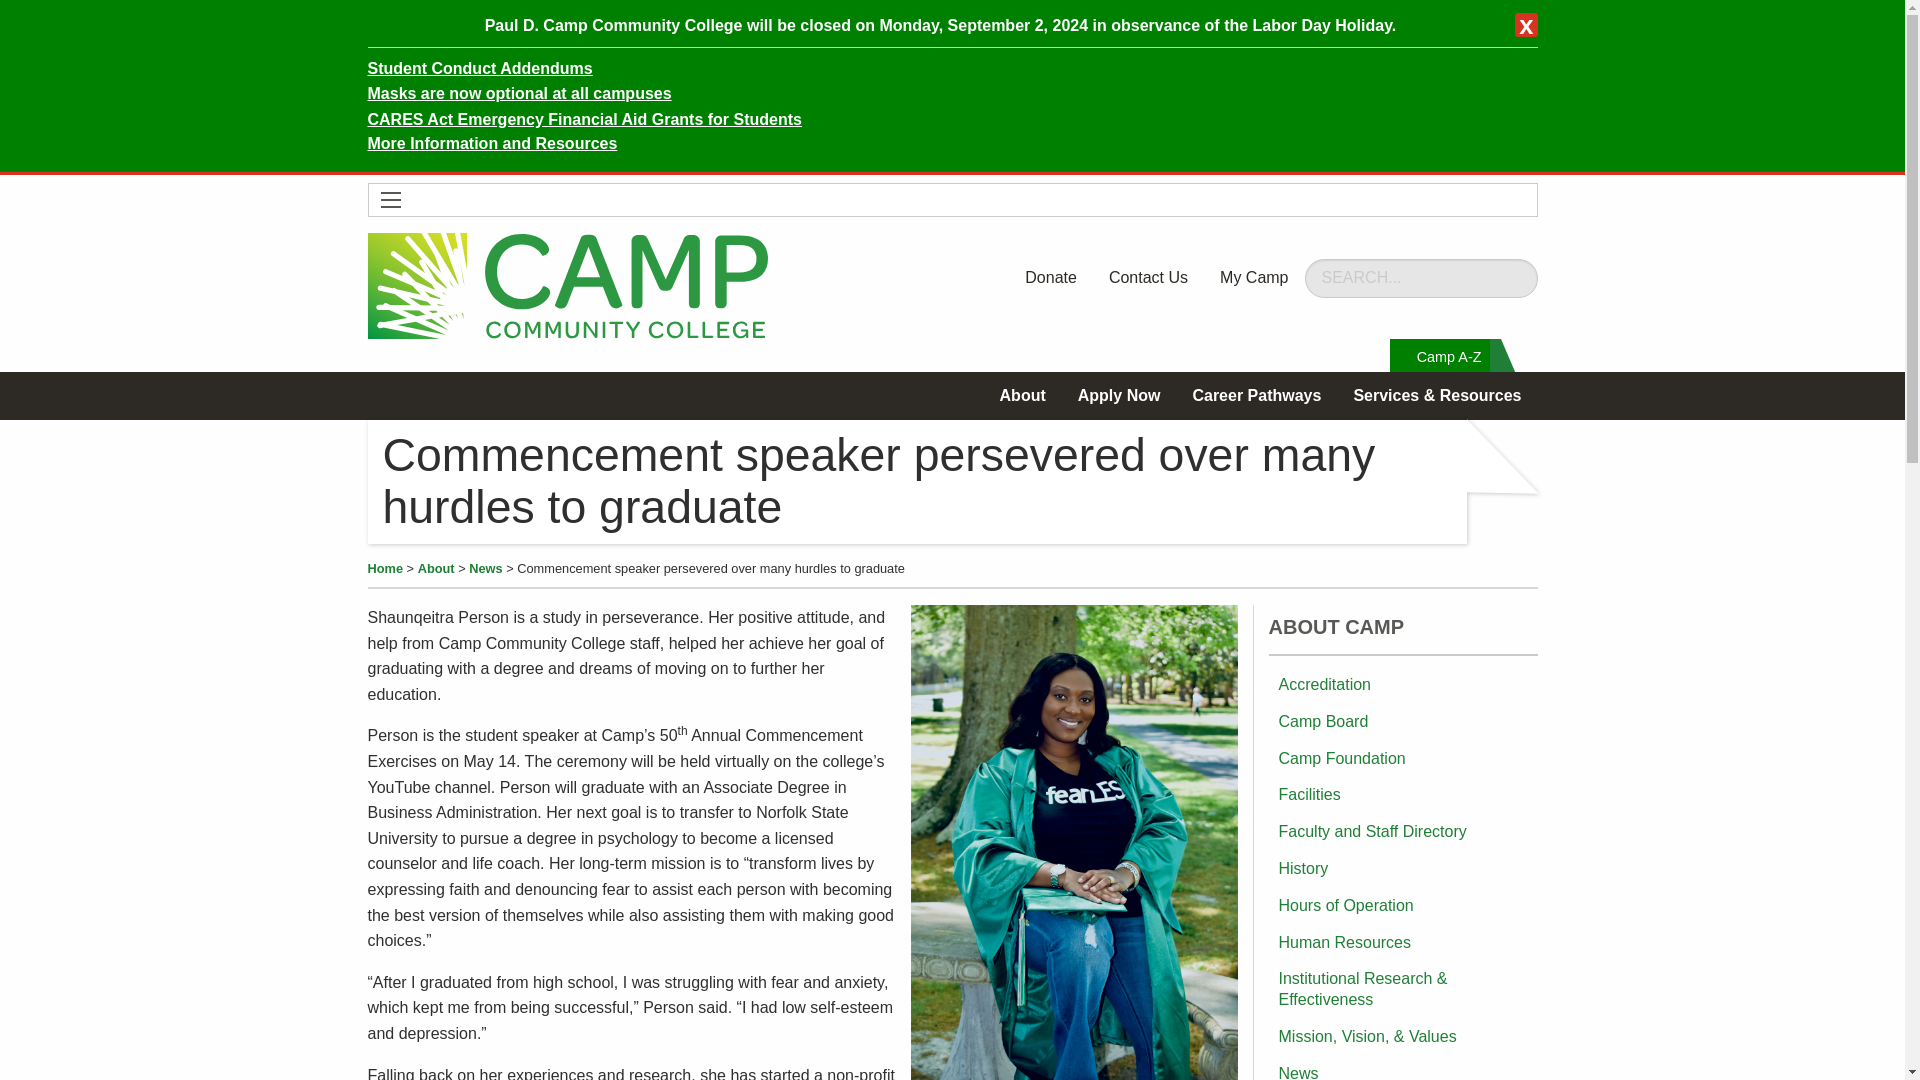 This screenshot has width=1920, height=1080. I want to click on My Camp, so click(1253, 278).